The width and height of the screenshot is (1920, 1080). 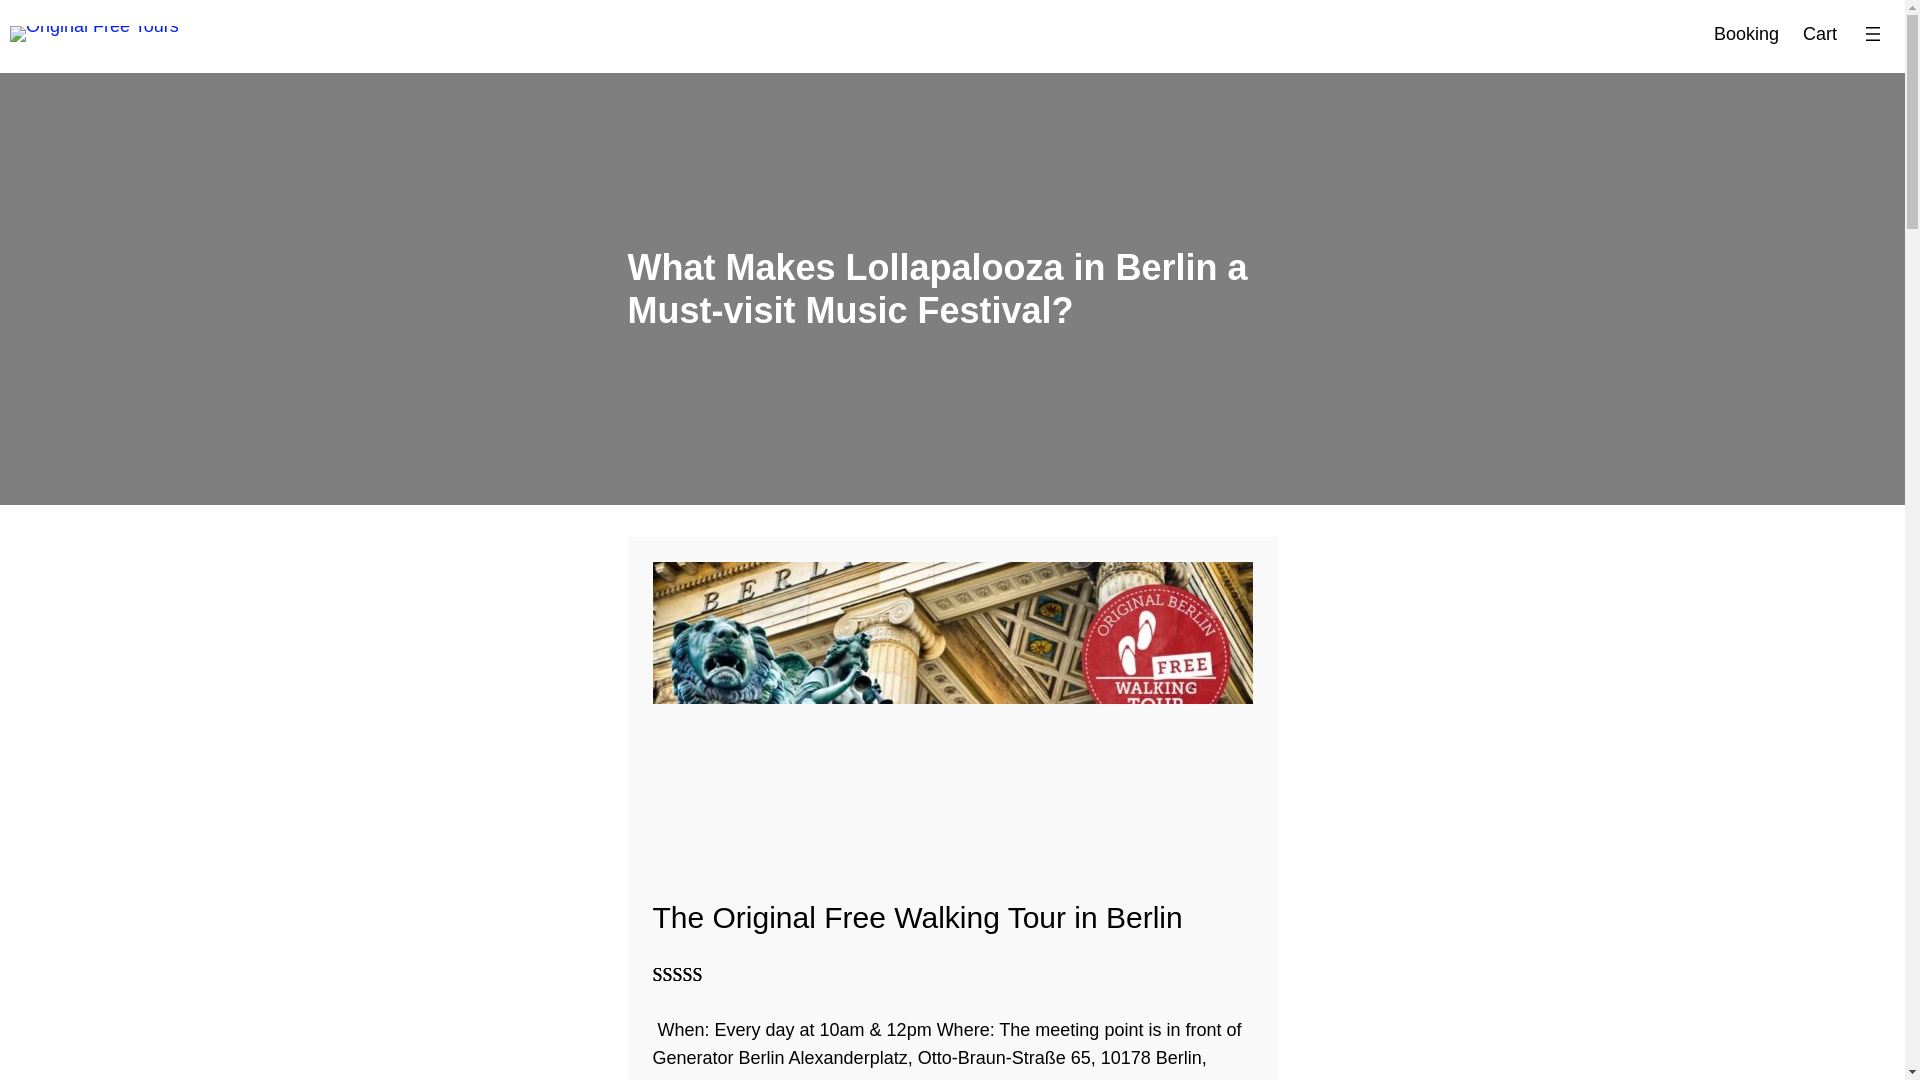 I want to click on Booking, so click(x=1746, y=34).